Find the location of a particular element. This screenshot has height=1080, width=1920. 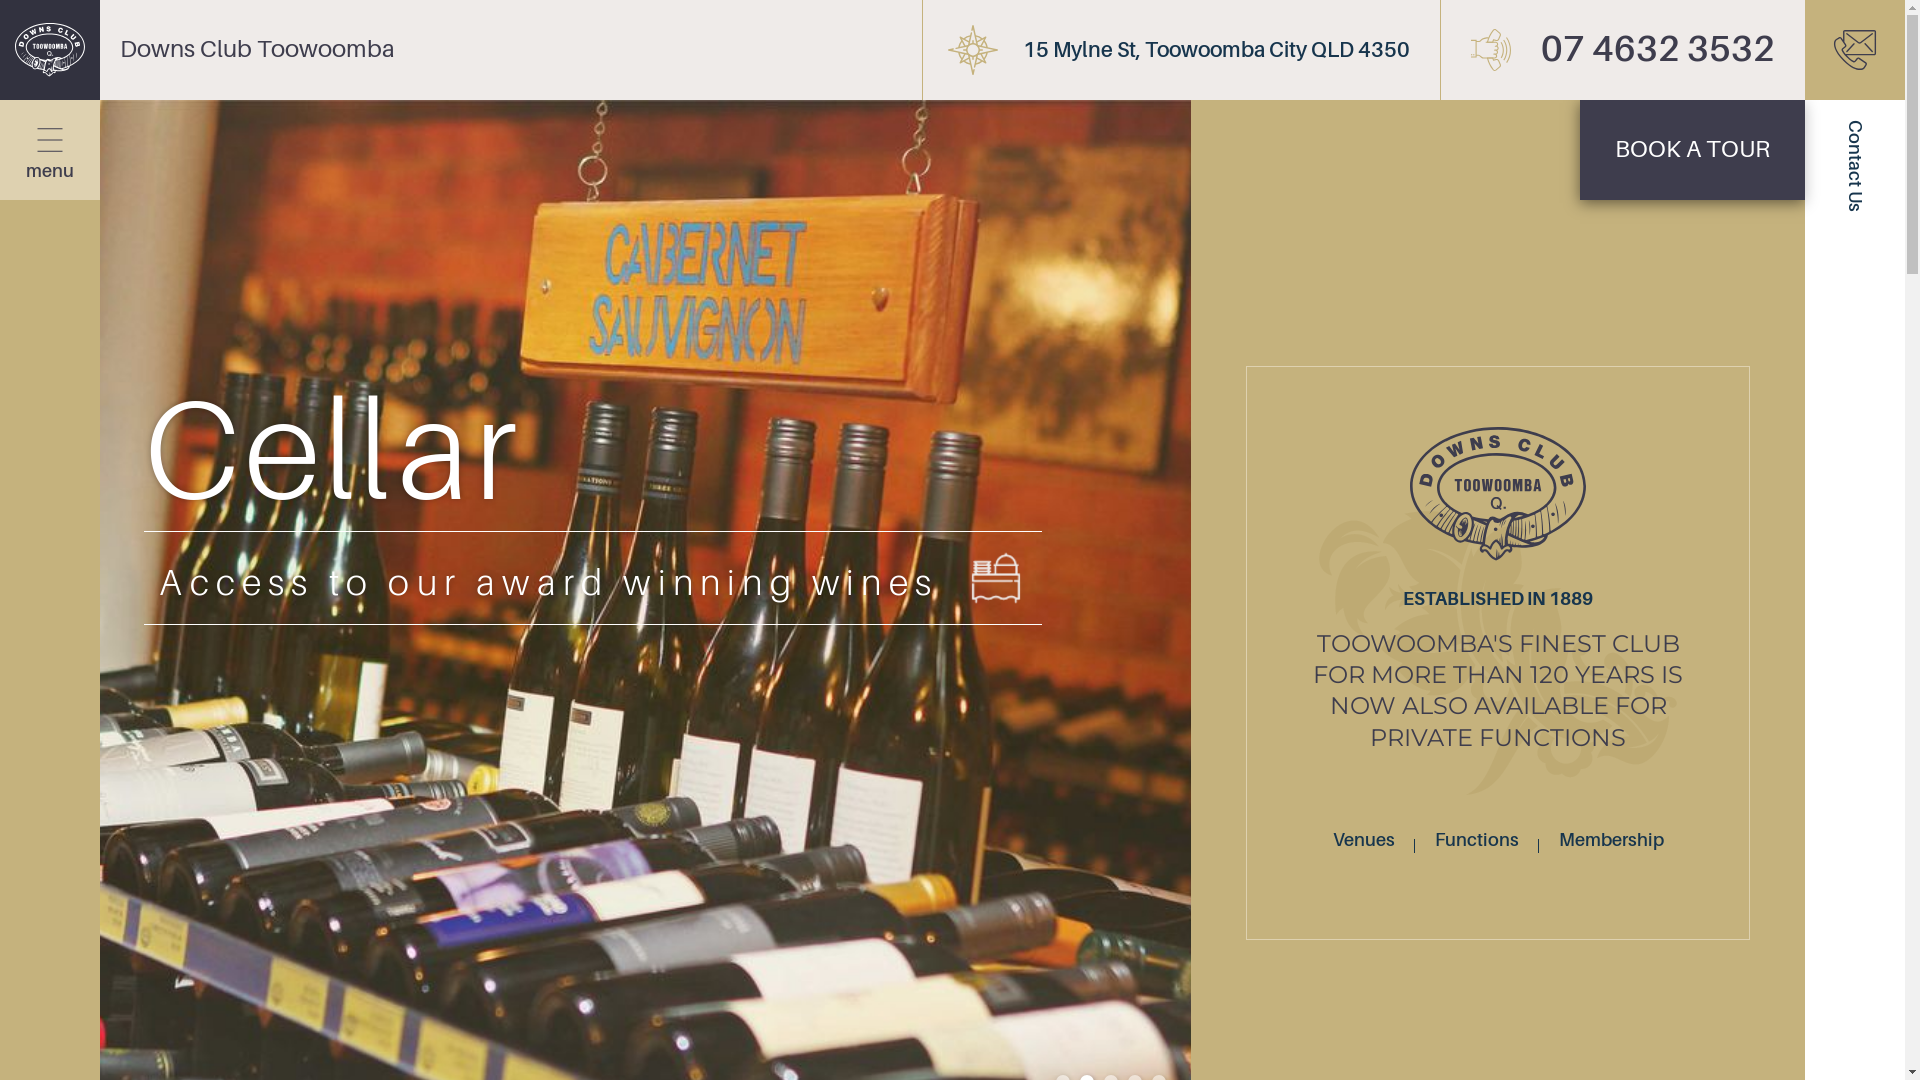

Membership is located at coordinates (1612, 840).